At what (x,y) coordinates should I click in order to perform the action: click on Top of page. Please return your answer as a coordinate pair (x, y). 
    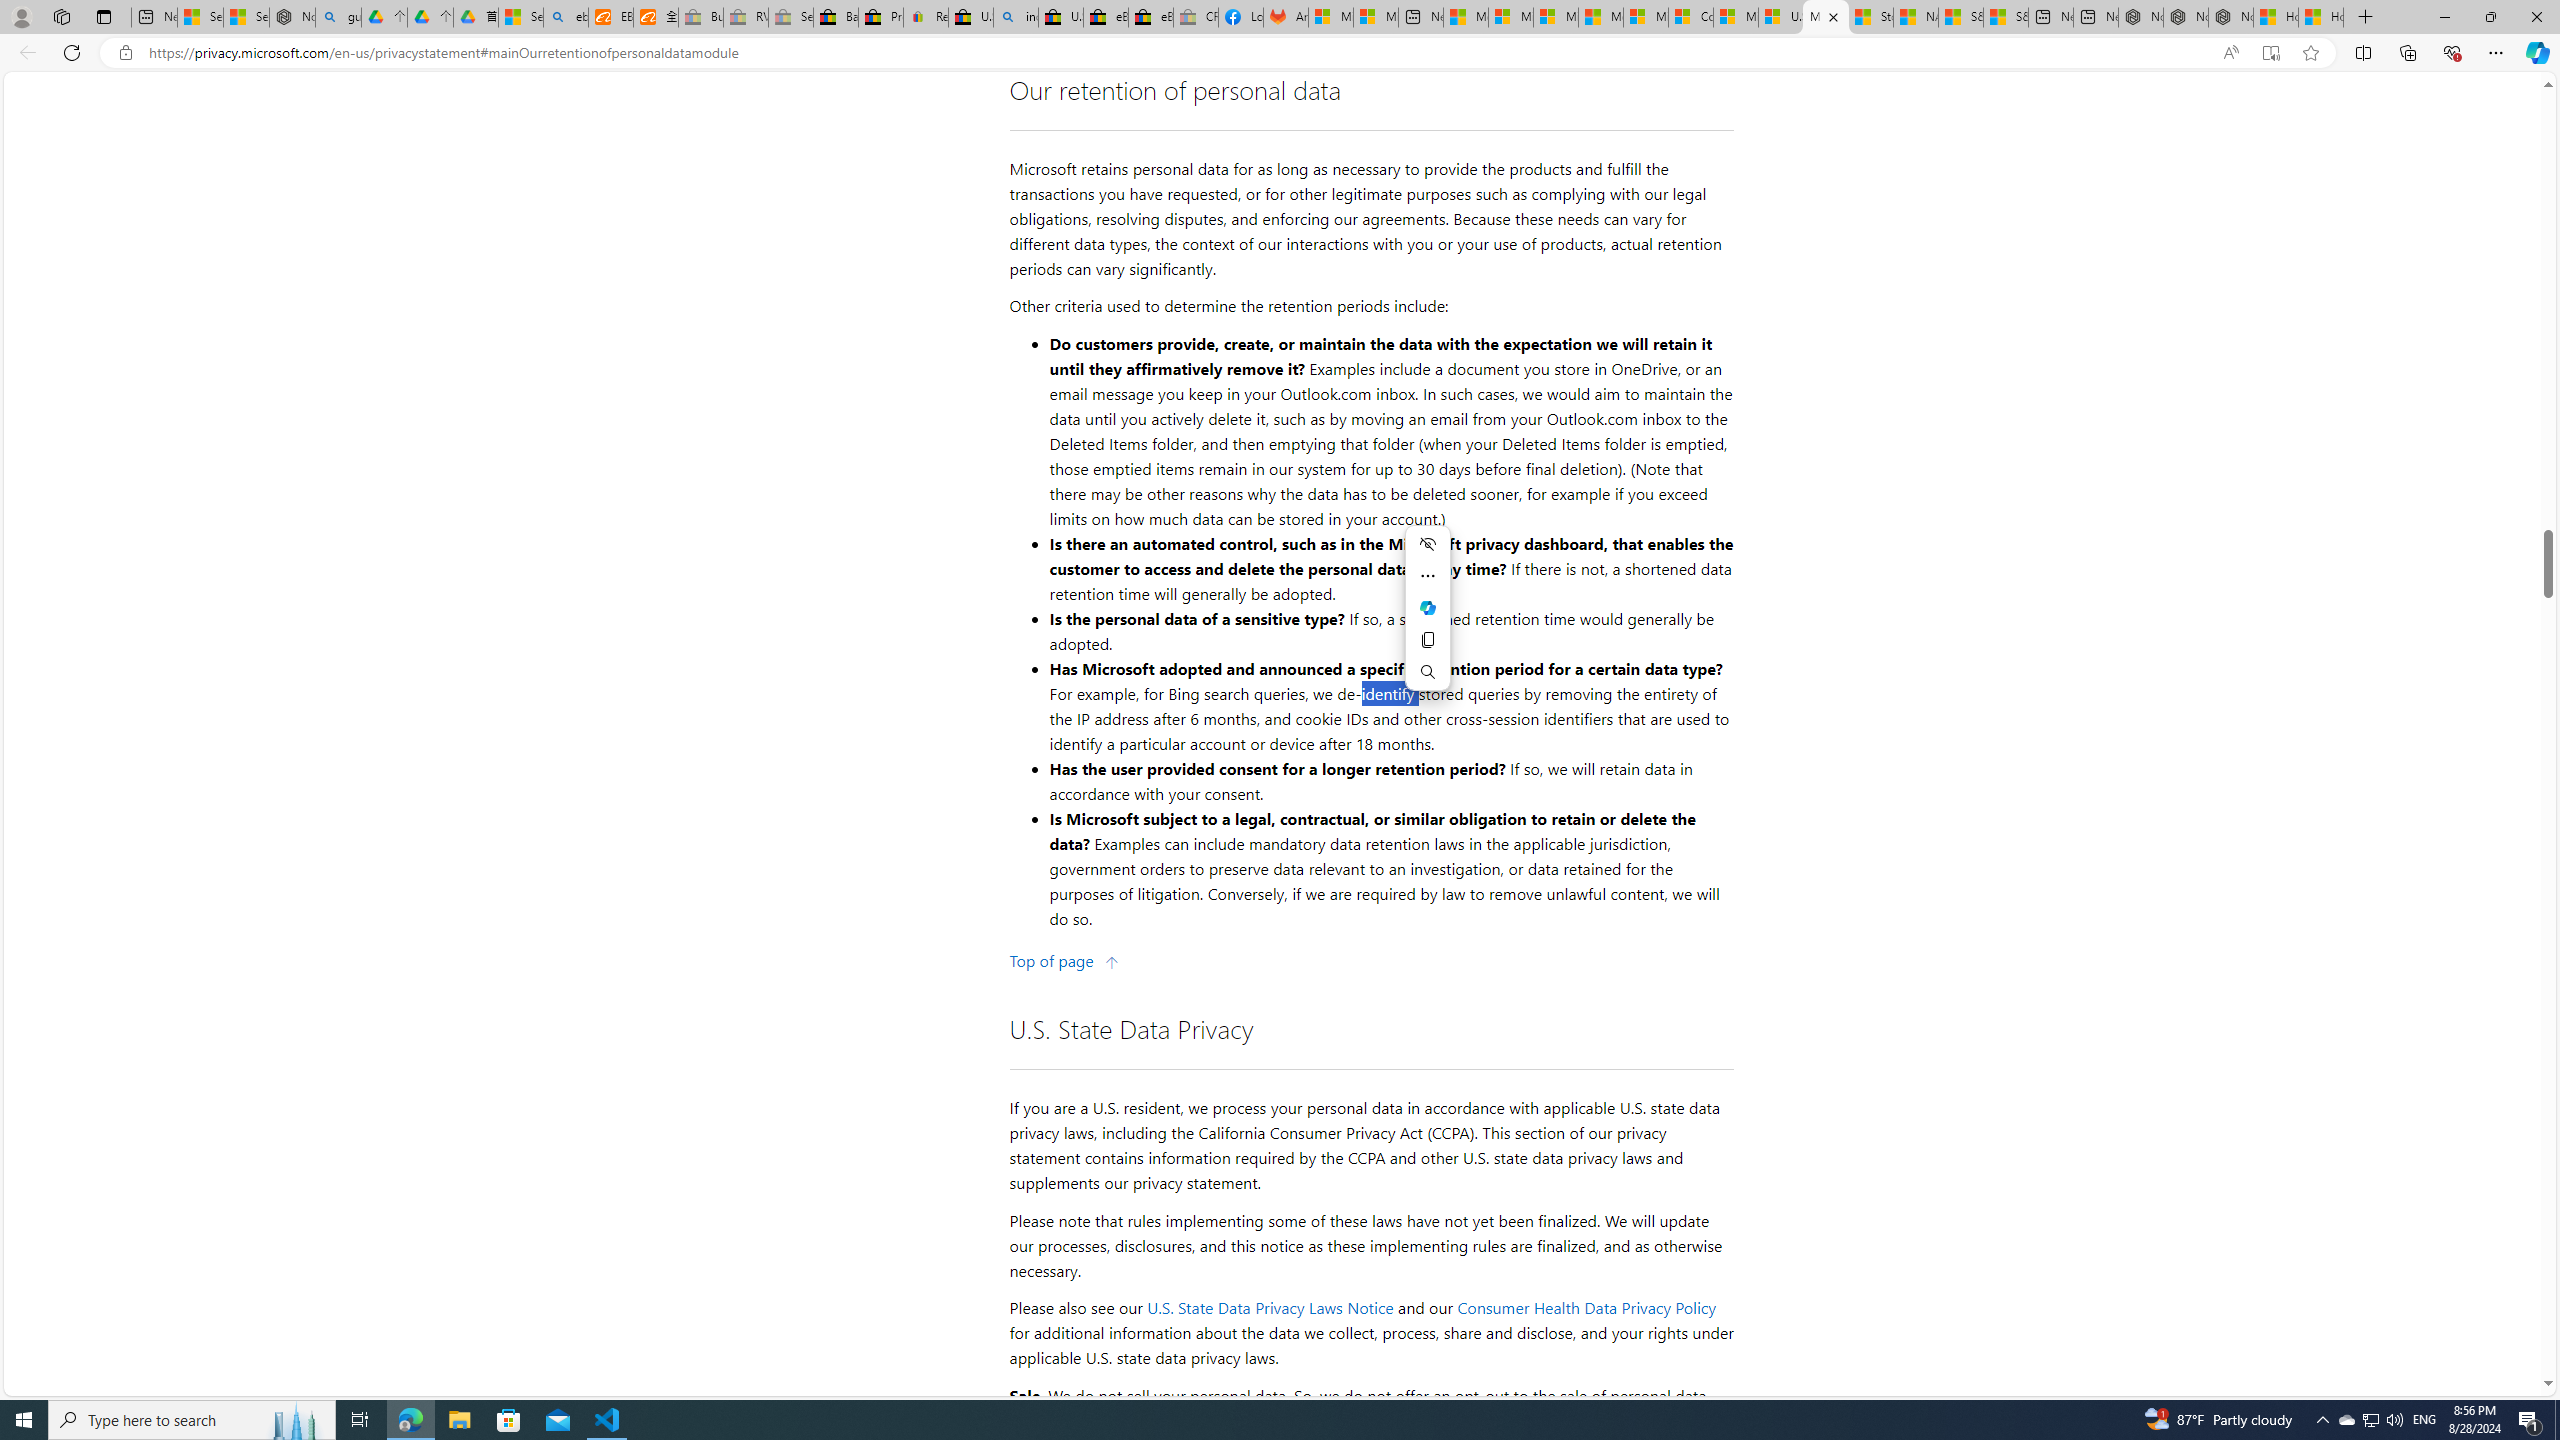
    Looking at the image, I should click on (1064, 961).